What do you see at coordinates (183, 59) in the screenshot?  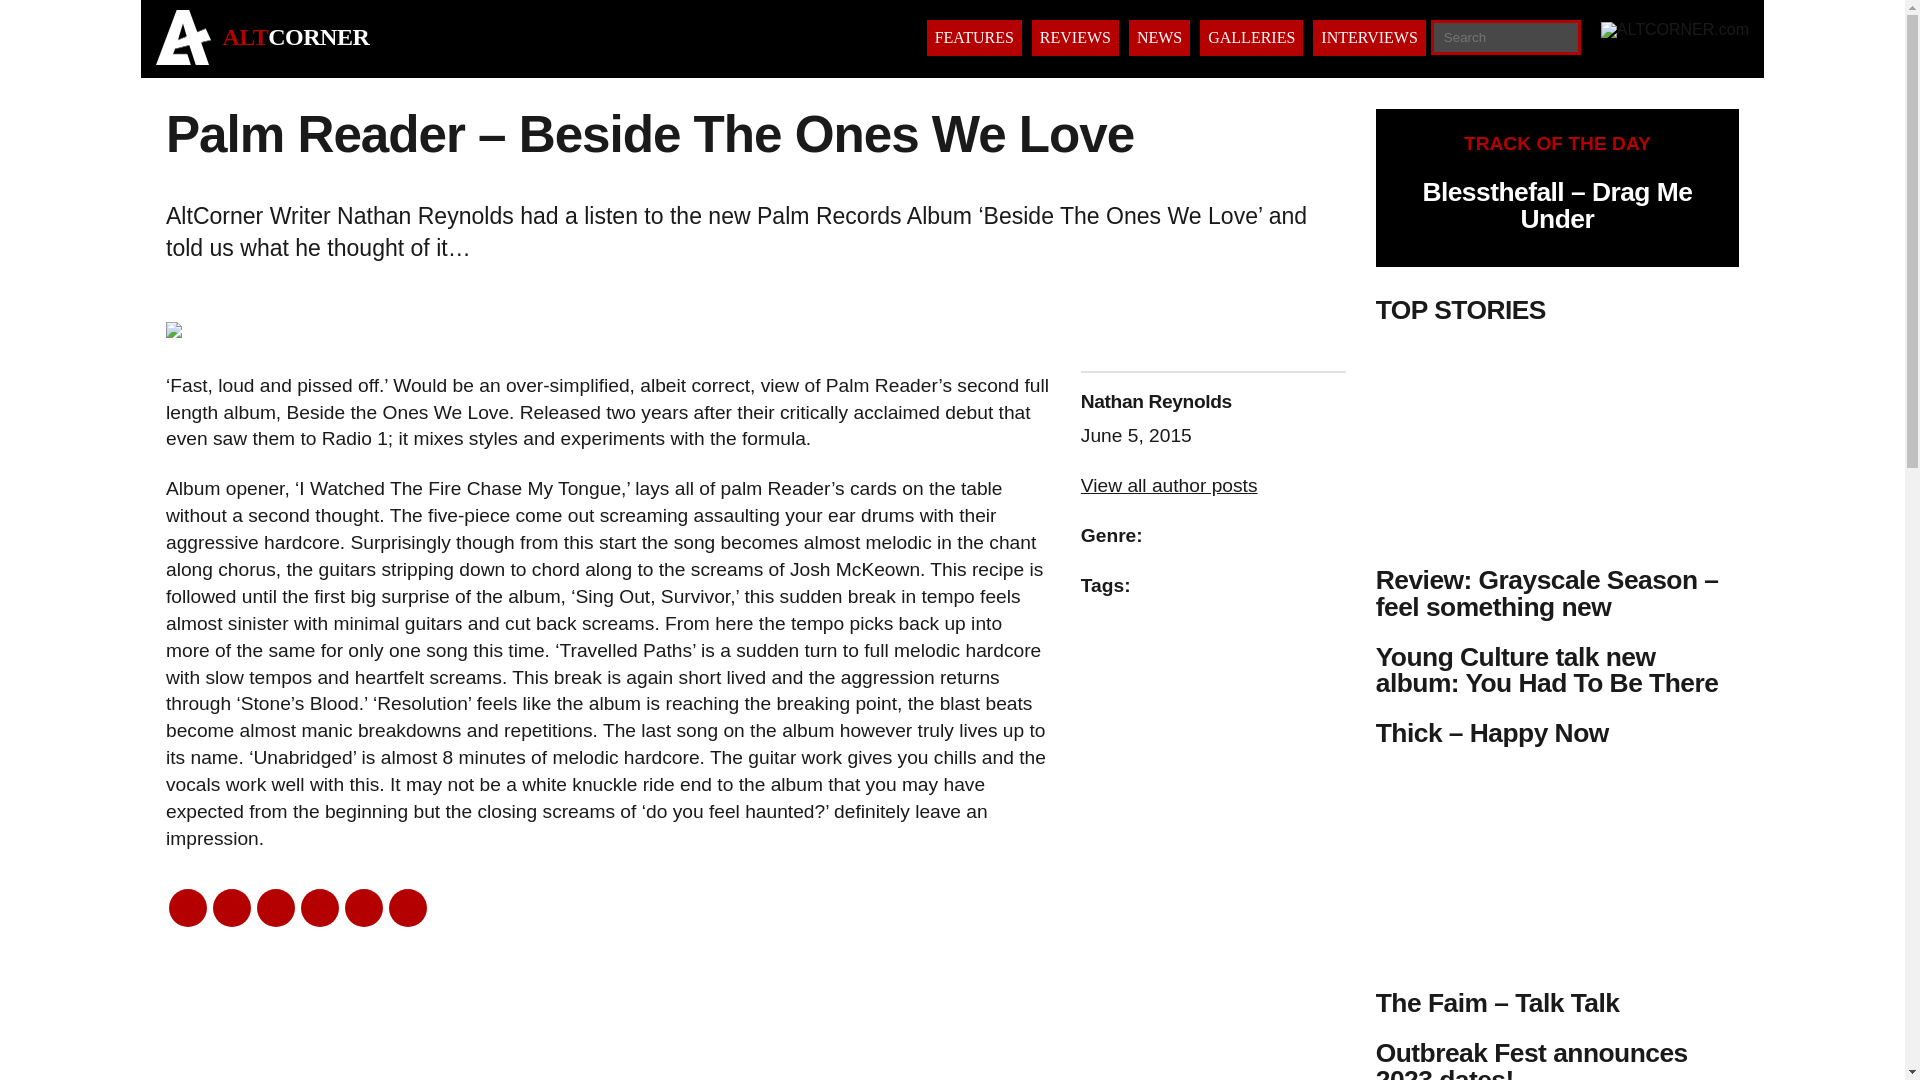 I see `ALTCORNER.com` at bounding box center [183, 59].